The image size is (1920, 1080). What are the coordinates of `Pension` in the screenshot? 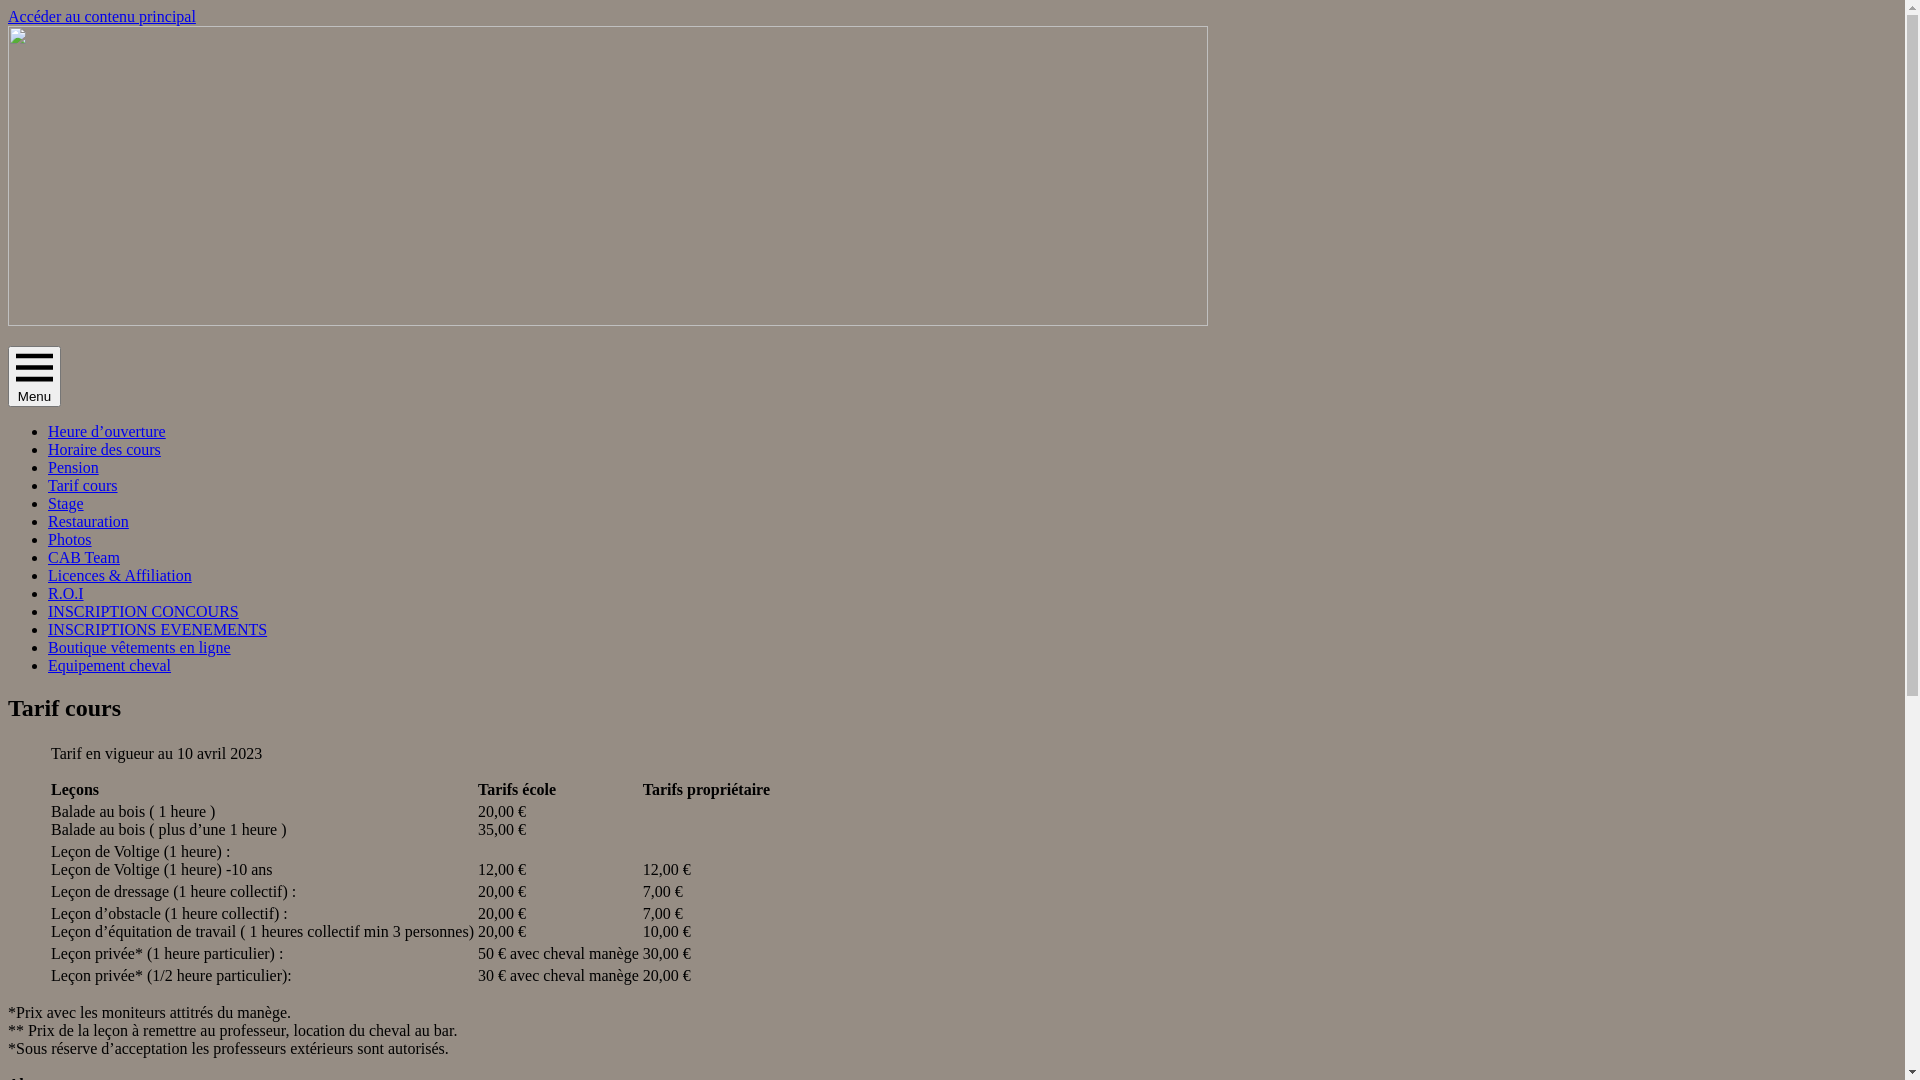 It's located at (74, 468).